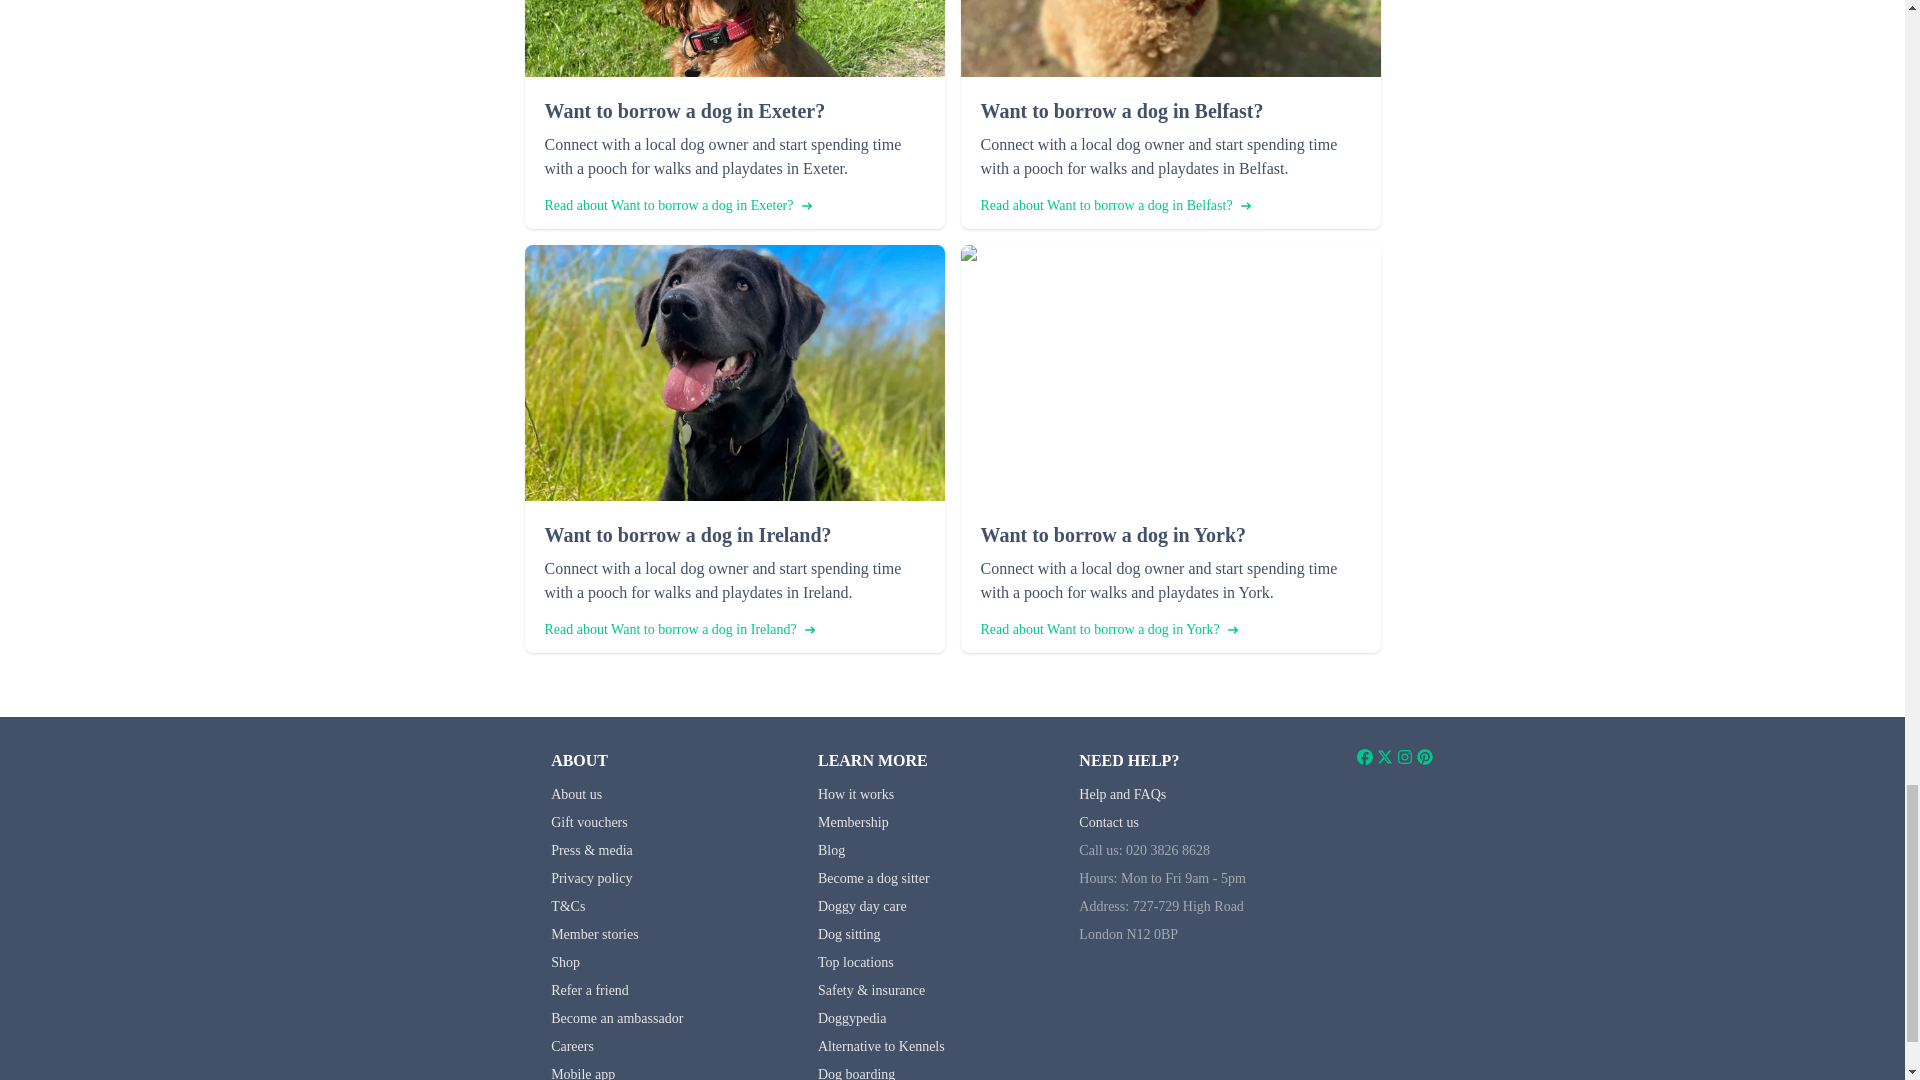  Describe the element at coordinates (1169, 111) in the screenshot. I see `Want to borrow a dog in Belfast?` at that location.